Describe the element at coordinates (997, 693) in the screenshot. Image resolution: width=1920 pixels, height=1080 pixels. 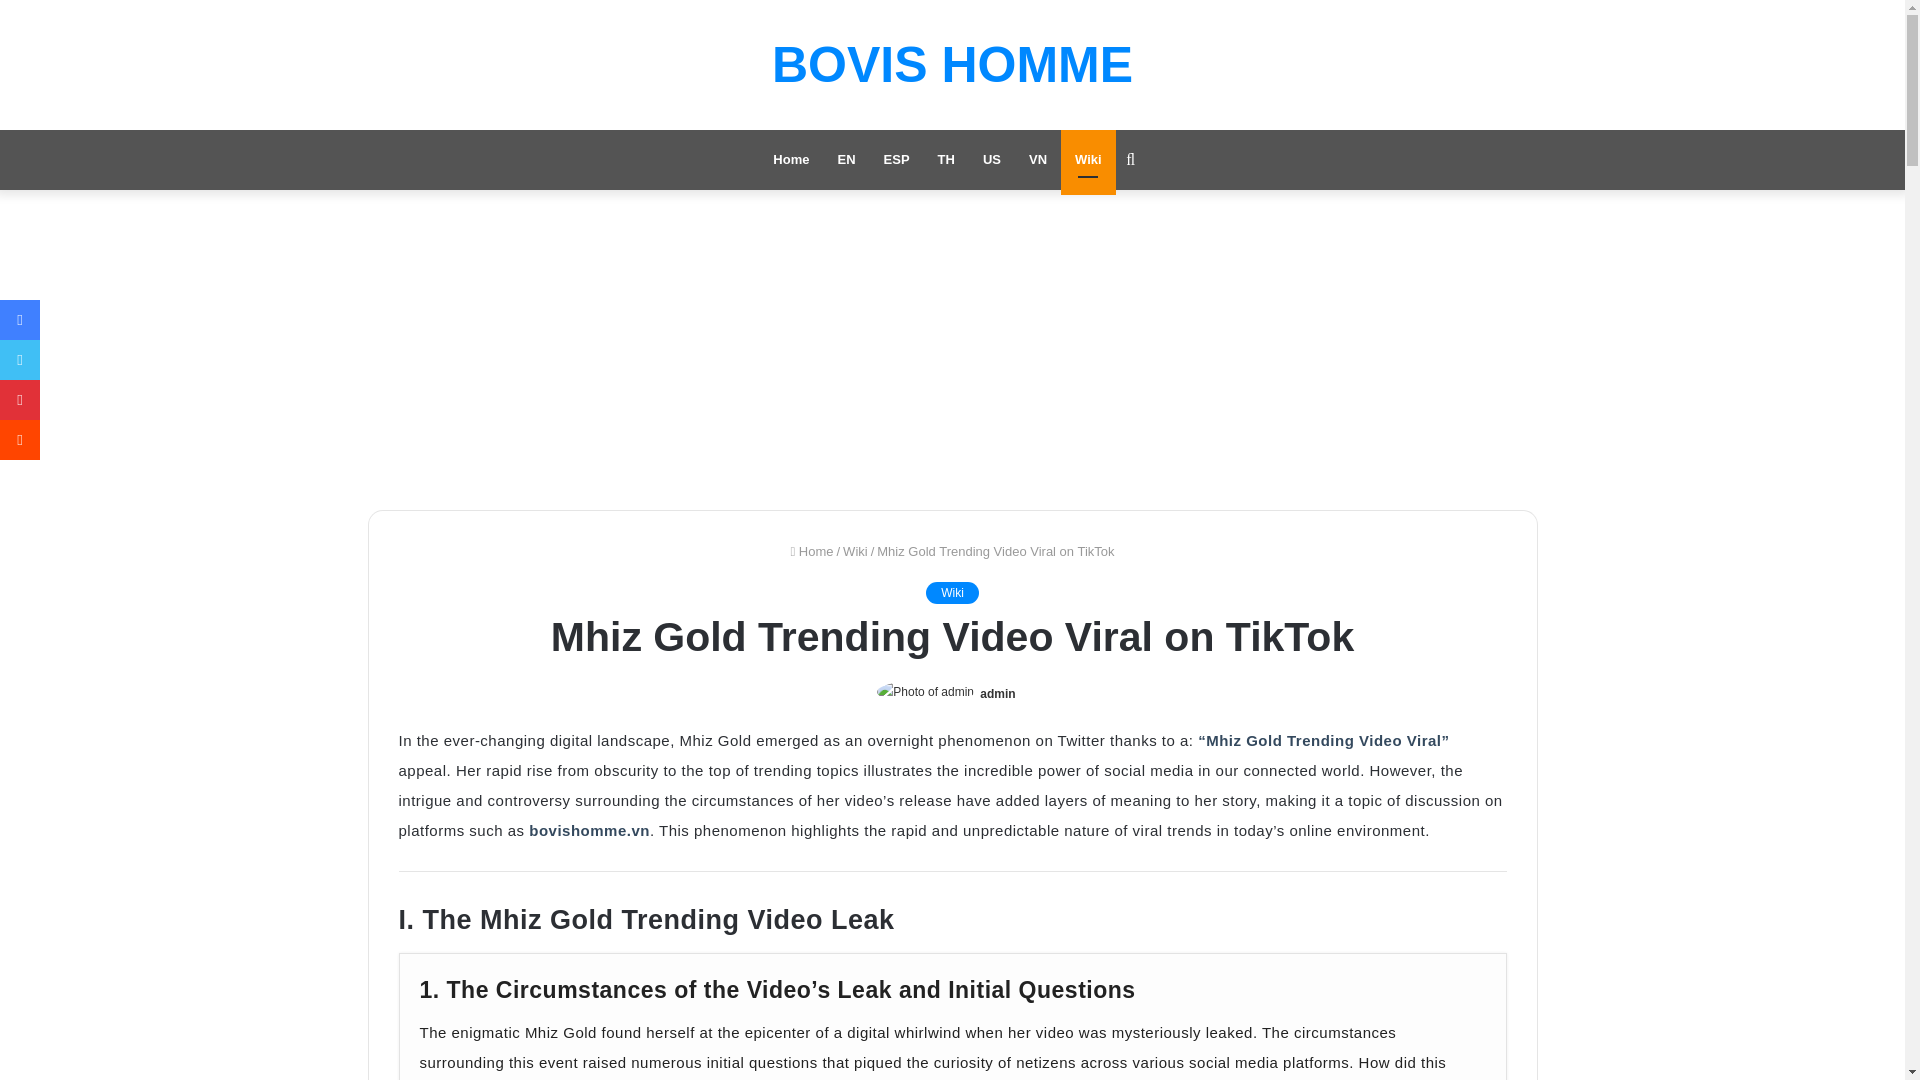
I see `admin` at that location.